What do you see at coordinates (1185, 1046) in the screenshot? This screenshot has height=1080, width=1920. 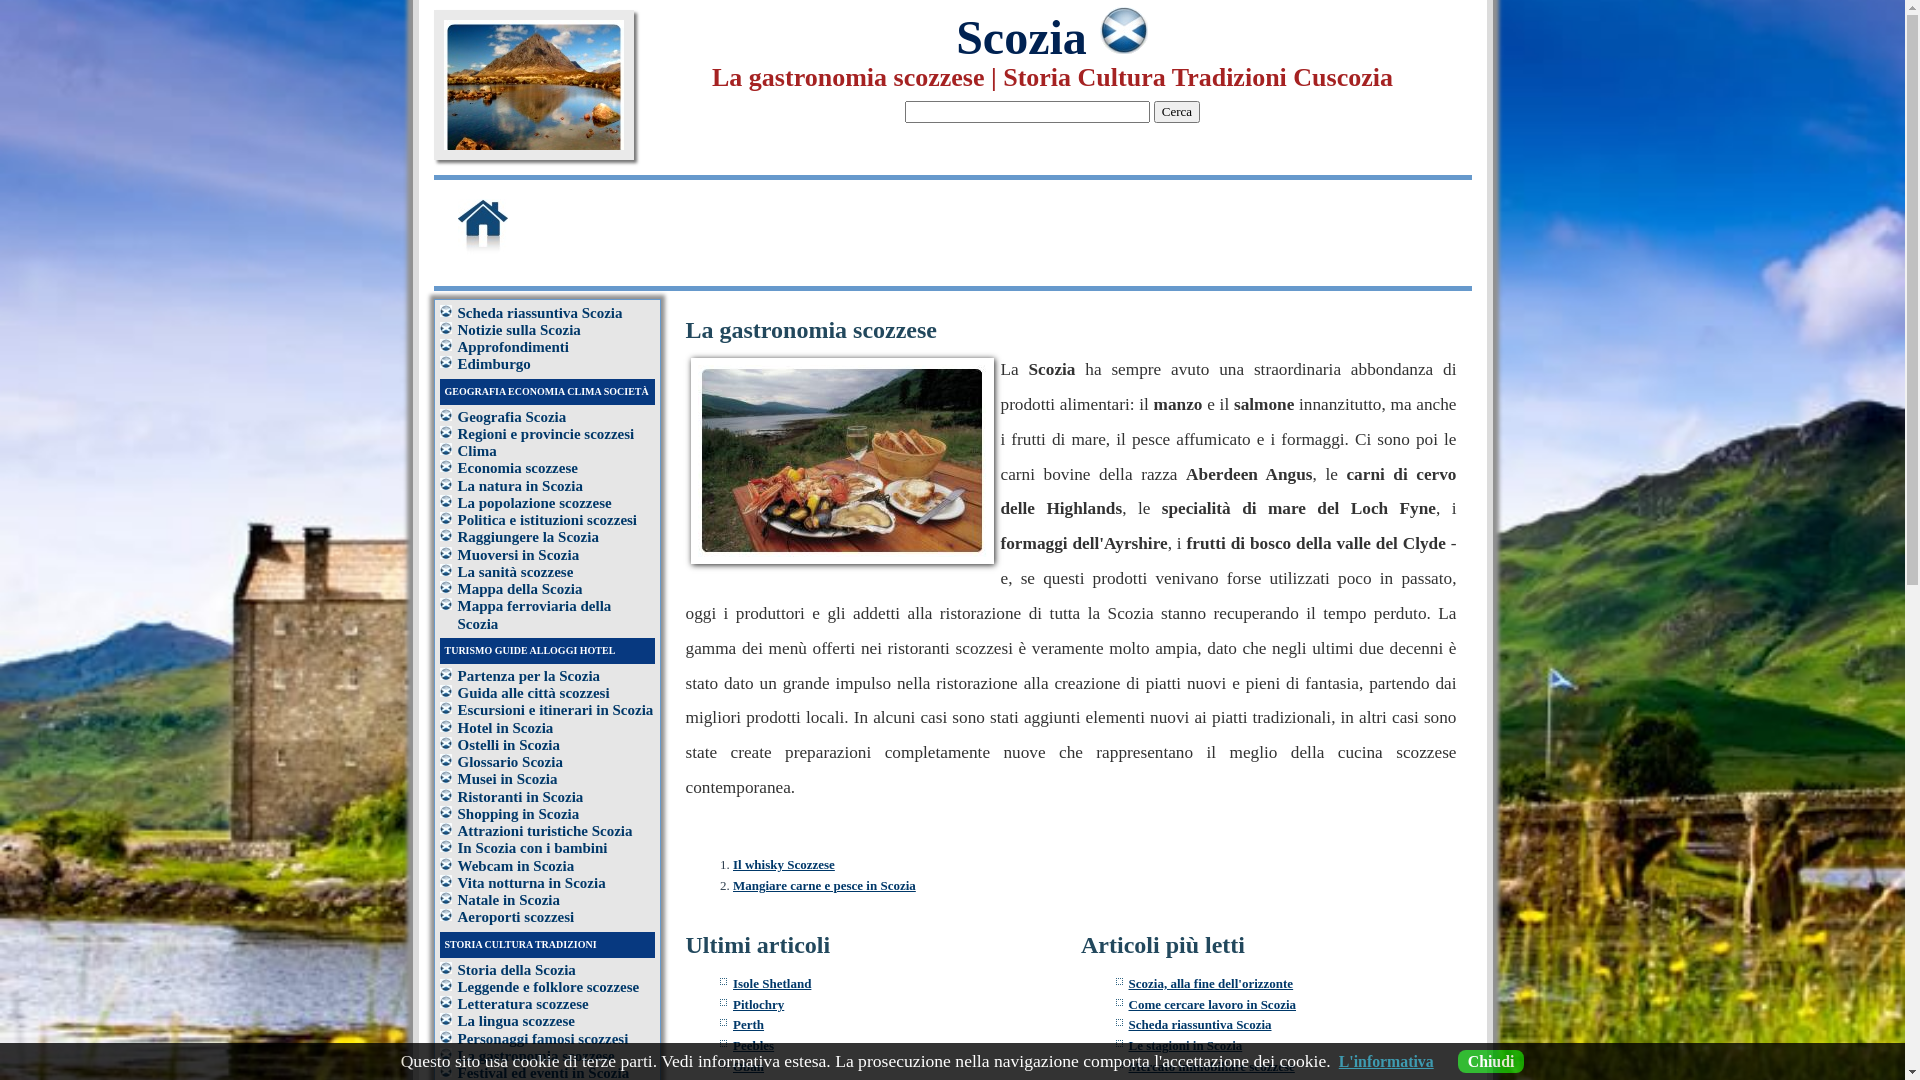 I see `Le stagioni in Scozia` at bounding box center [1185, 1046].